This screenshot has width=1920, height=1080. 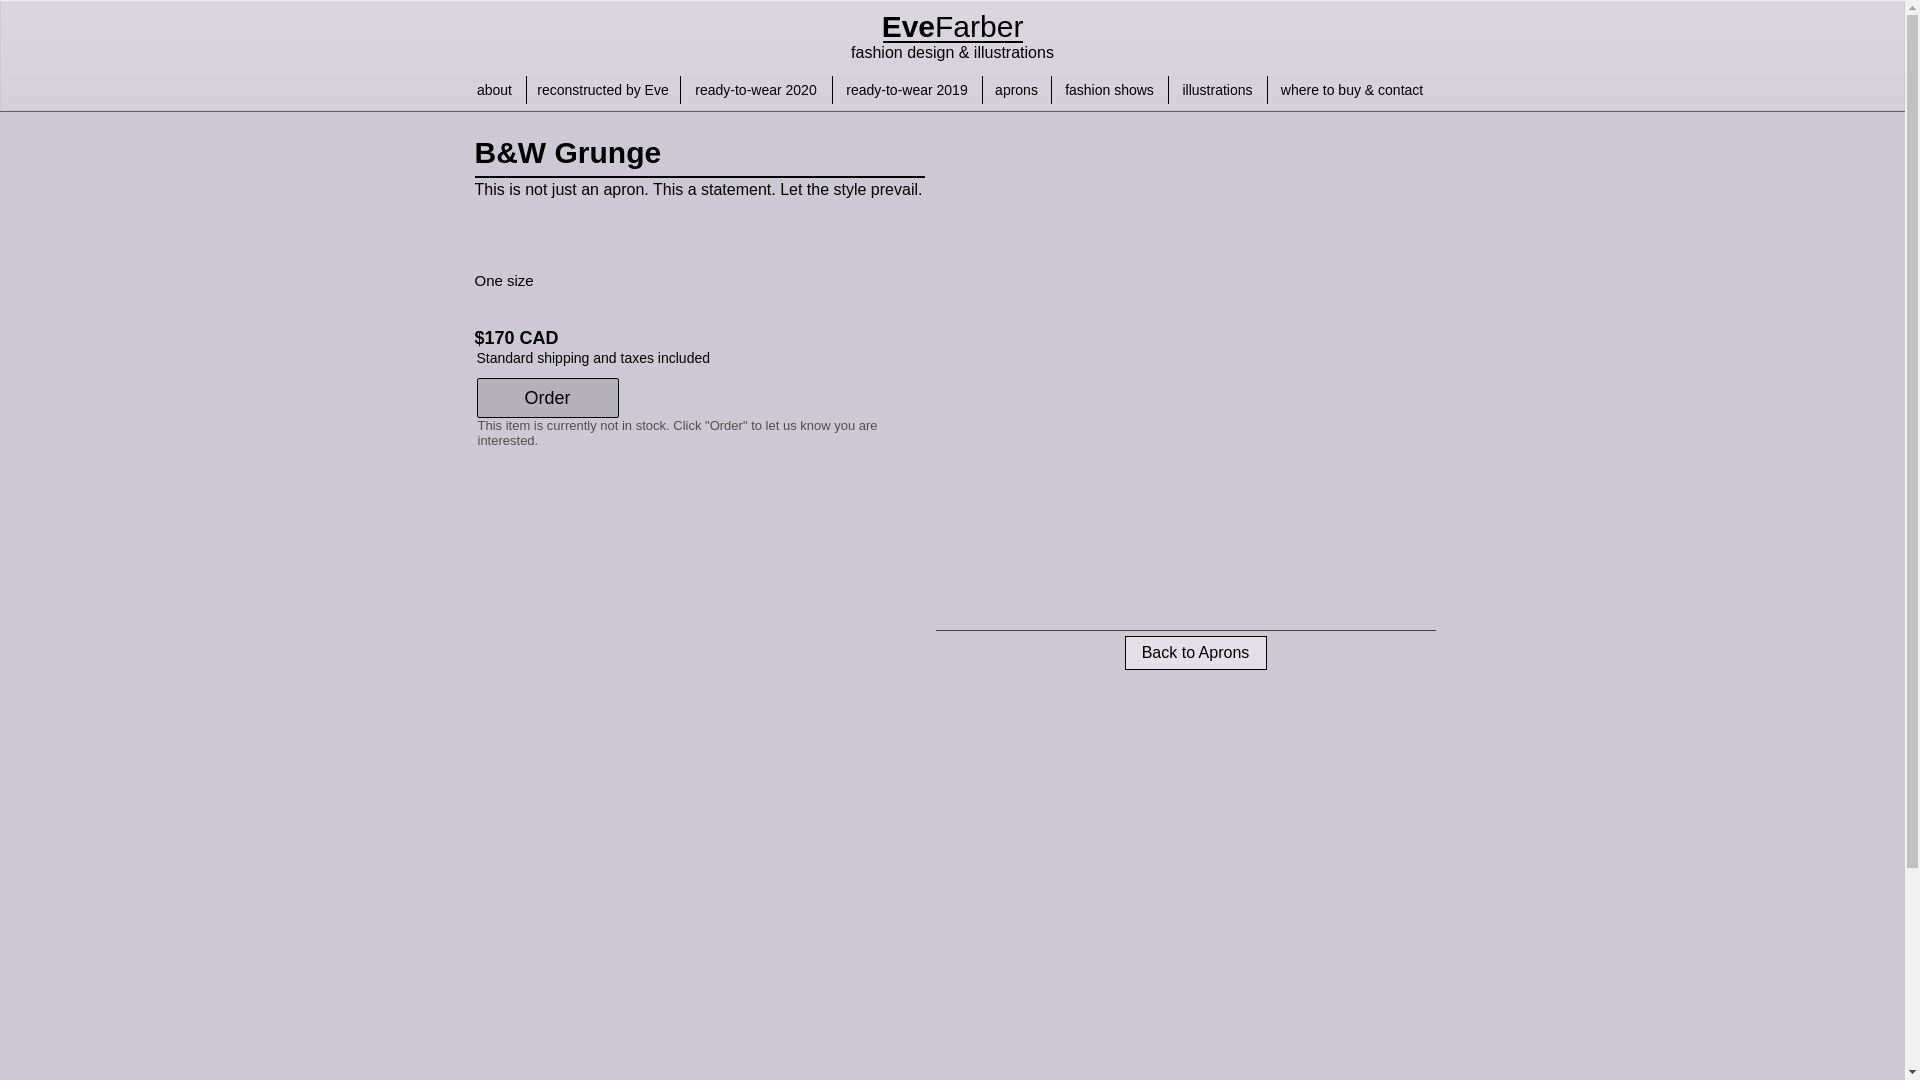 I want to click on about, so click(x=495, y=89).